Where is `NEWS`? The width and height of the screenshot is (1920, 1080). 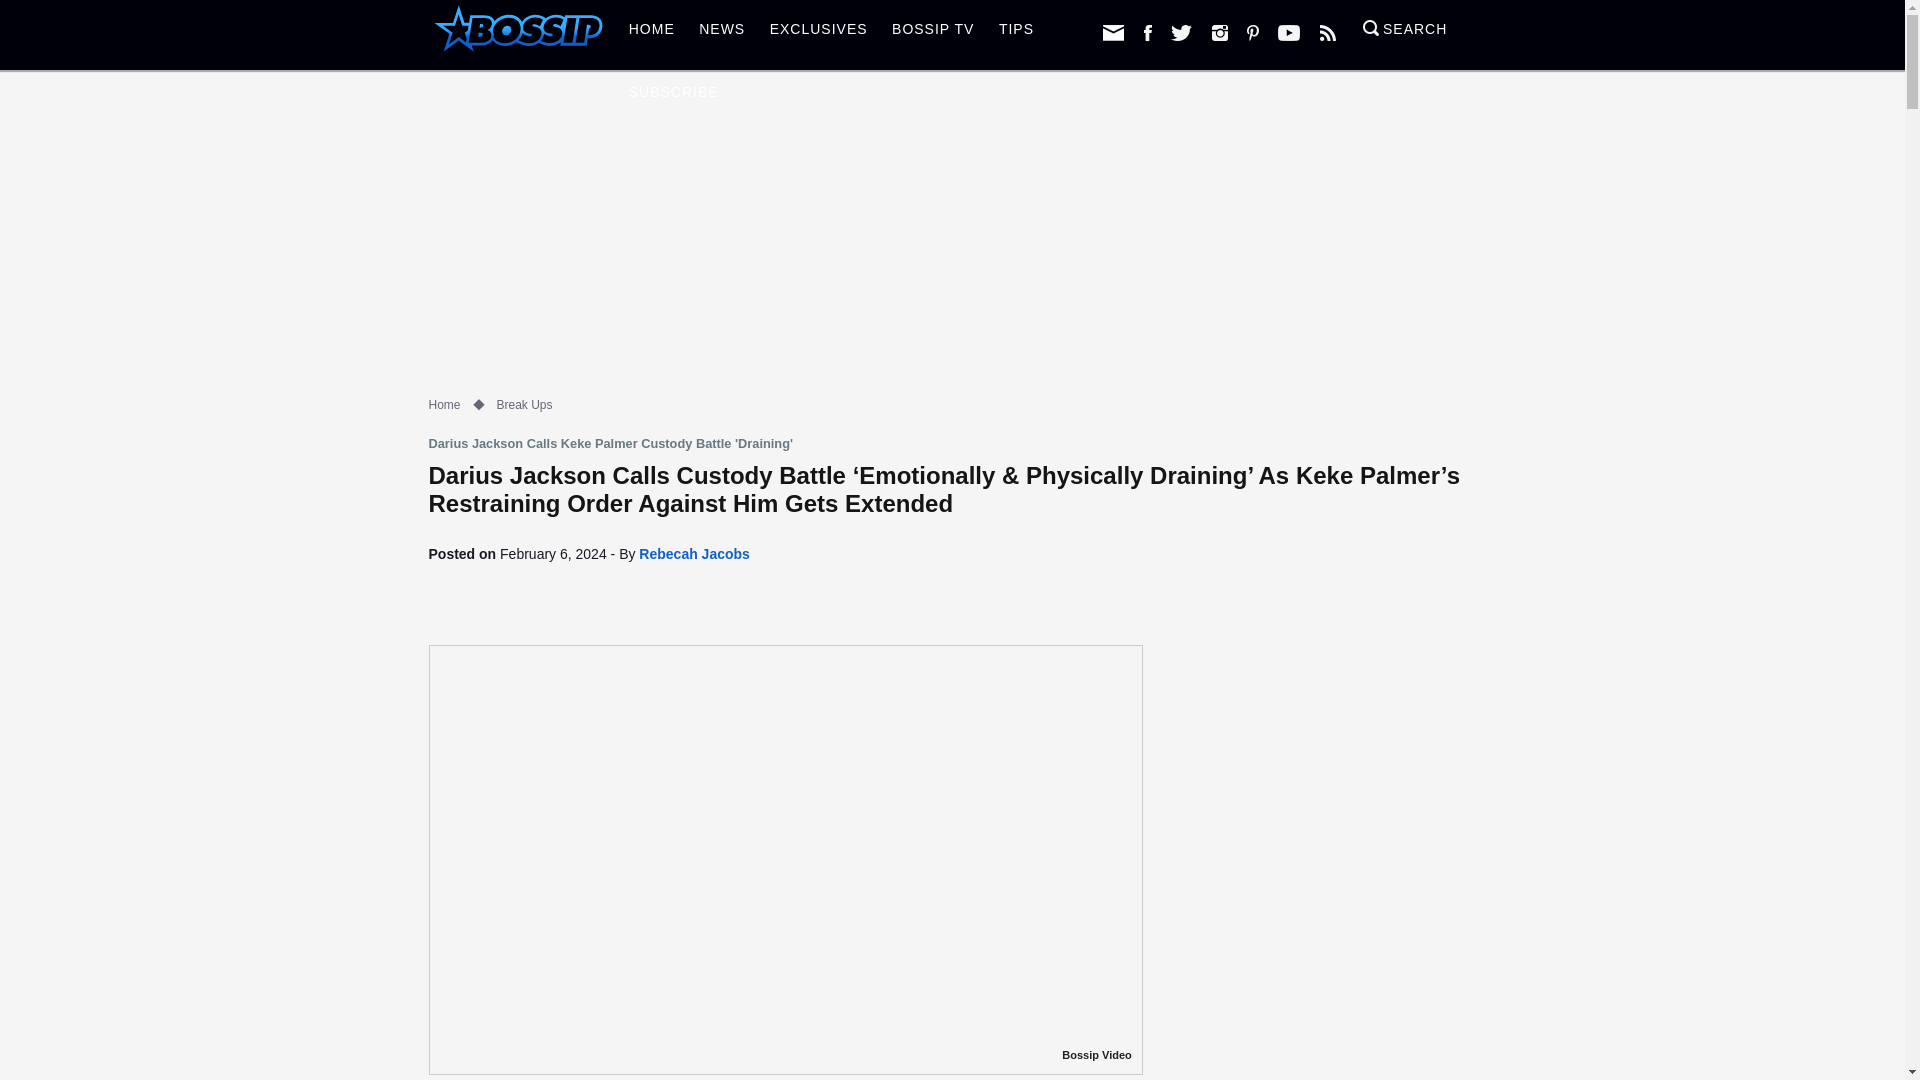 NEWS is located at coordinates (722, 34).